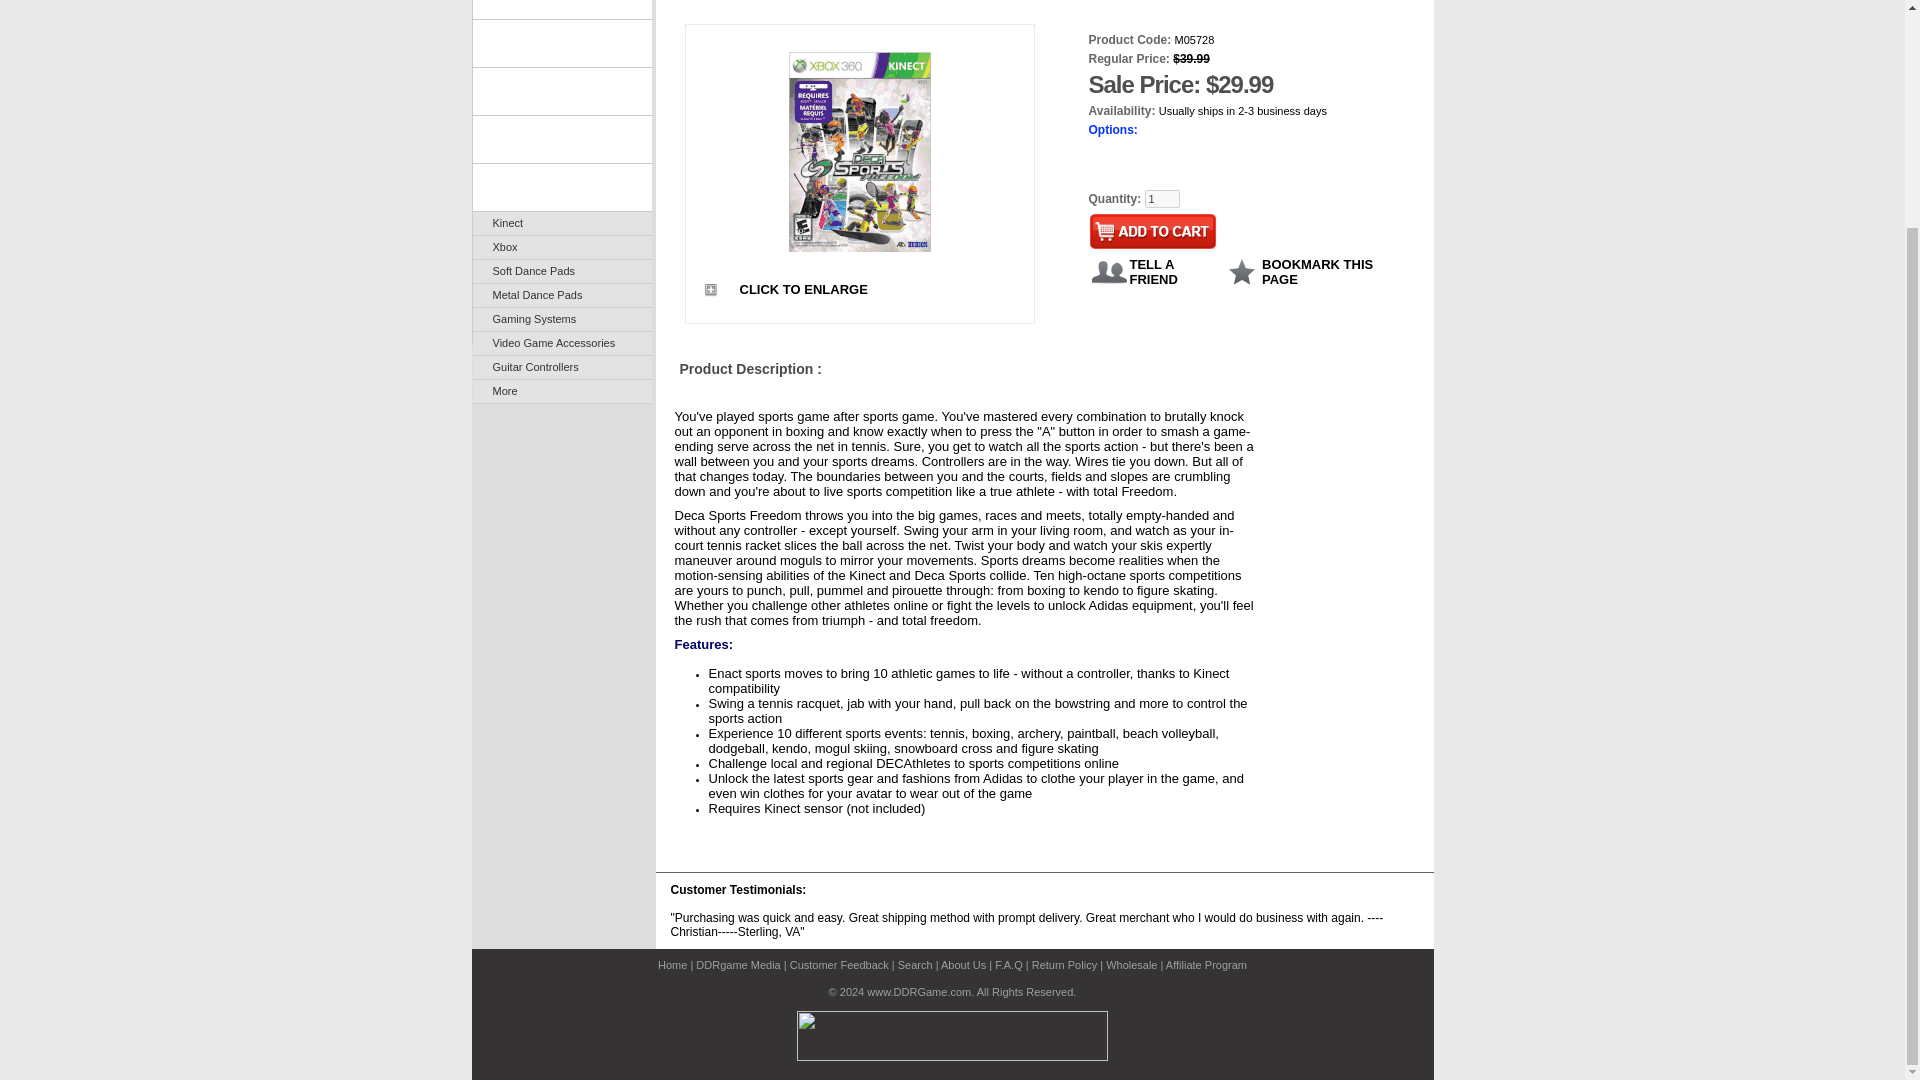 Image resolution: width=1920 pixels, height=1080 pixels. I want to click on Video Game Accessories, so click(561, 344).